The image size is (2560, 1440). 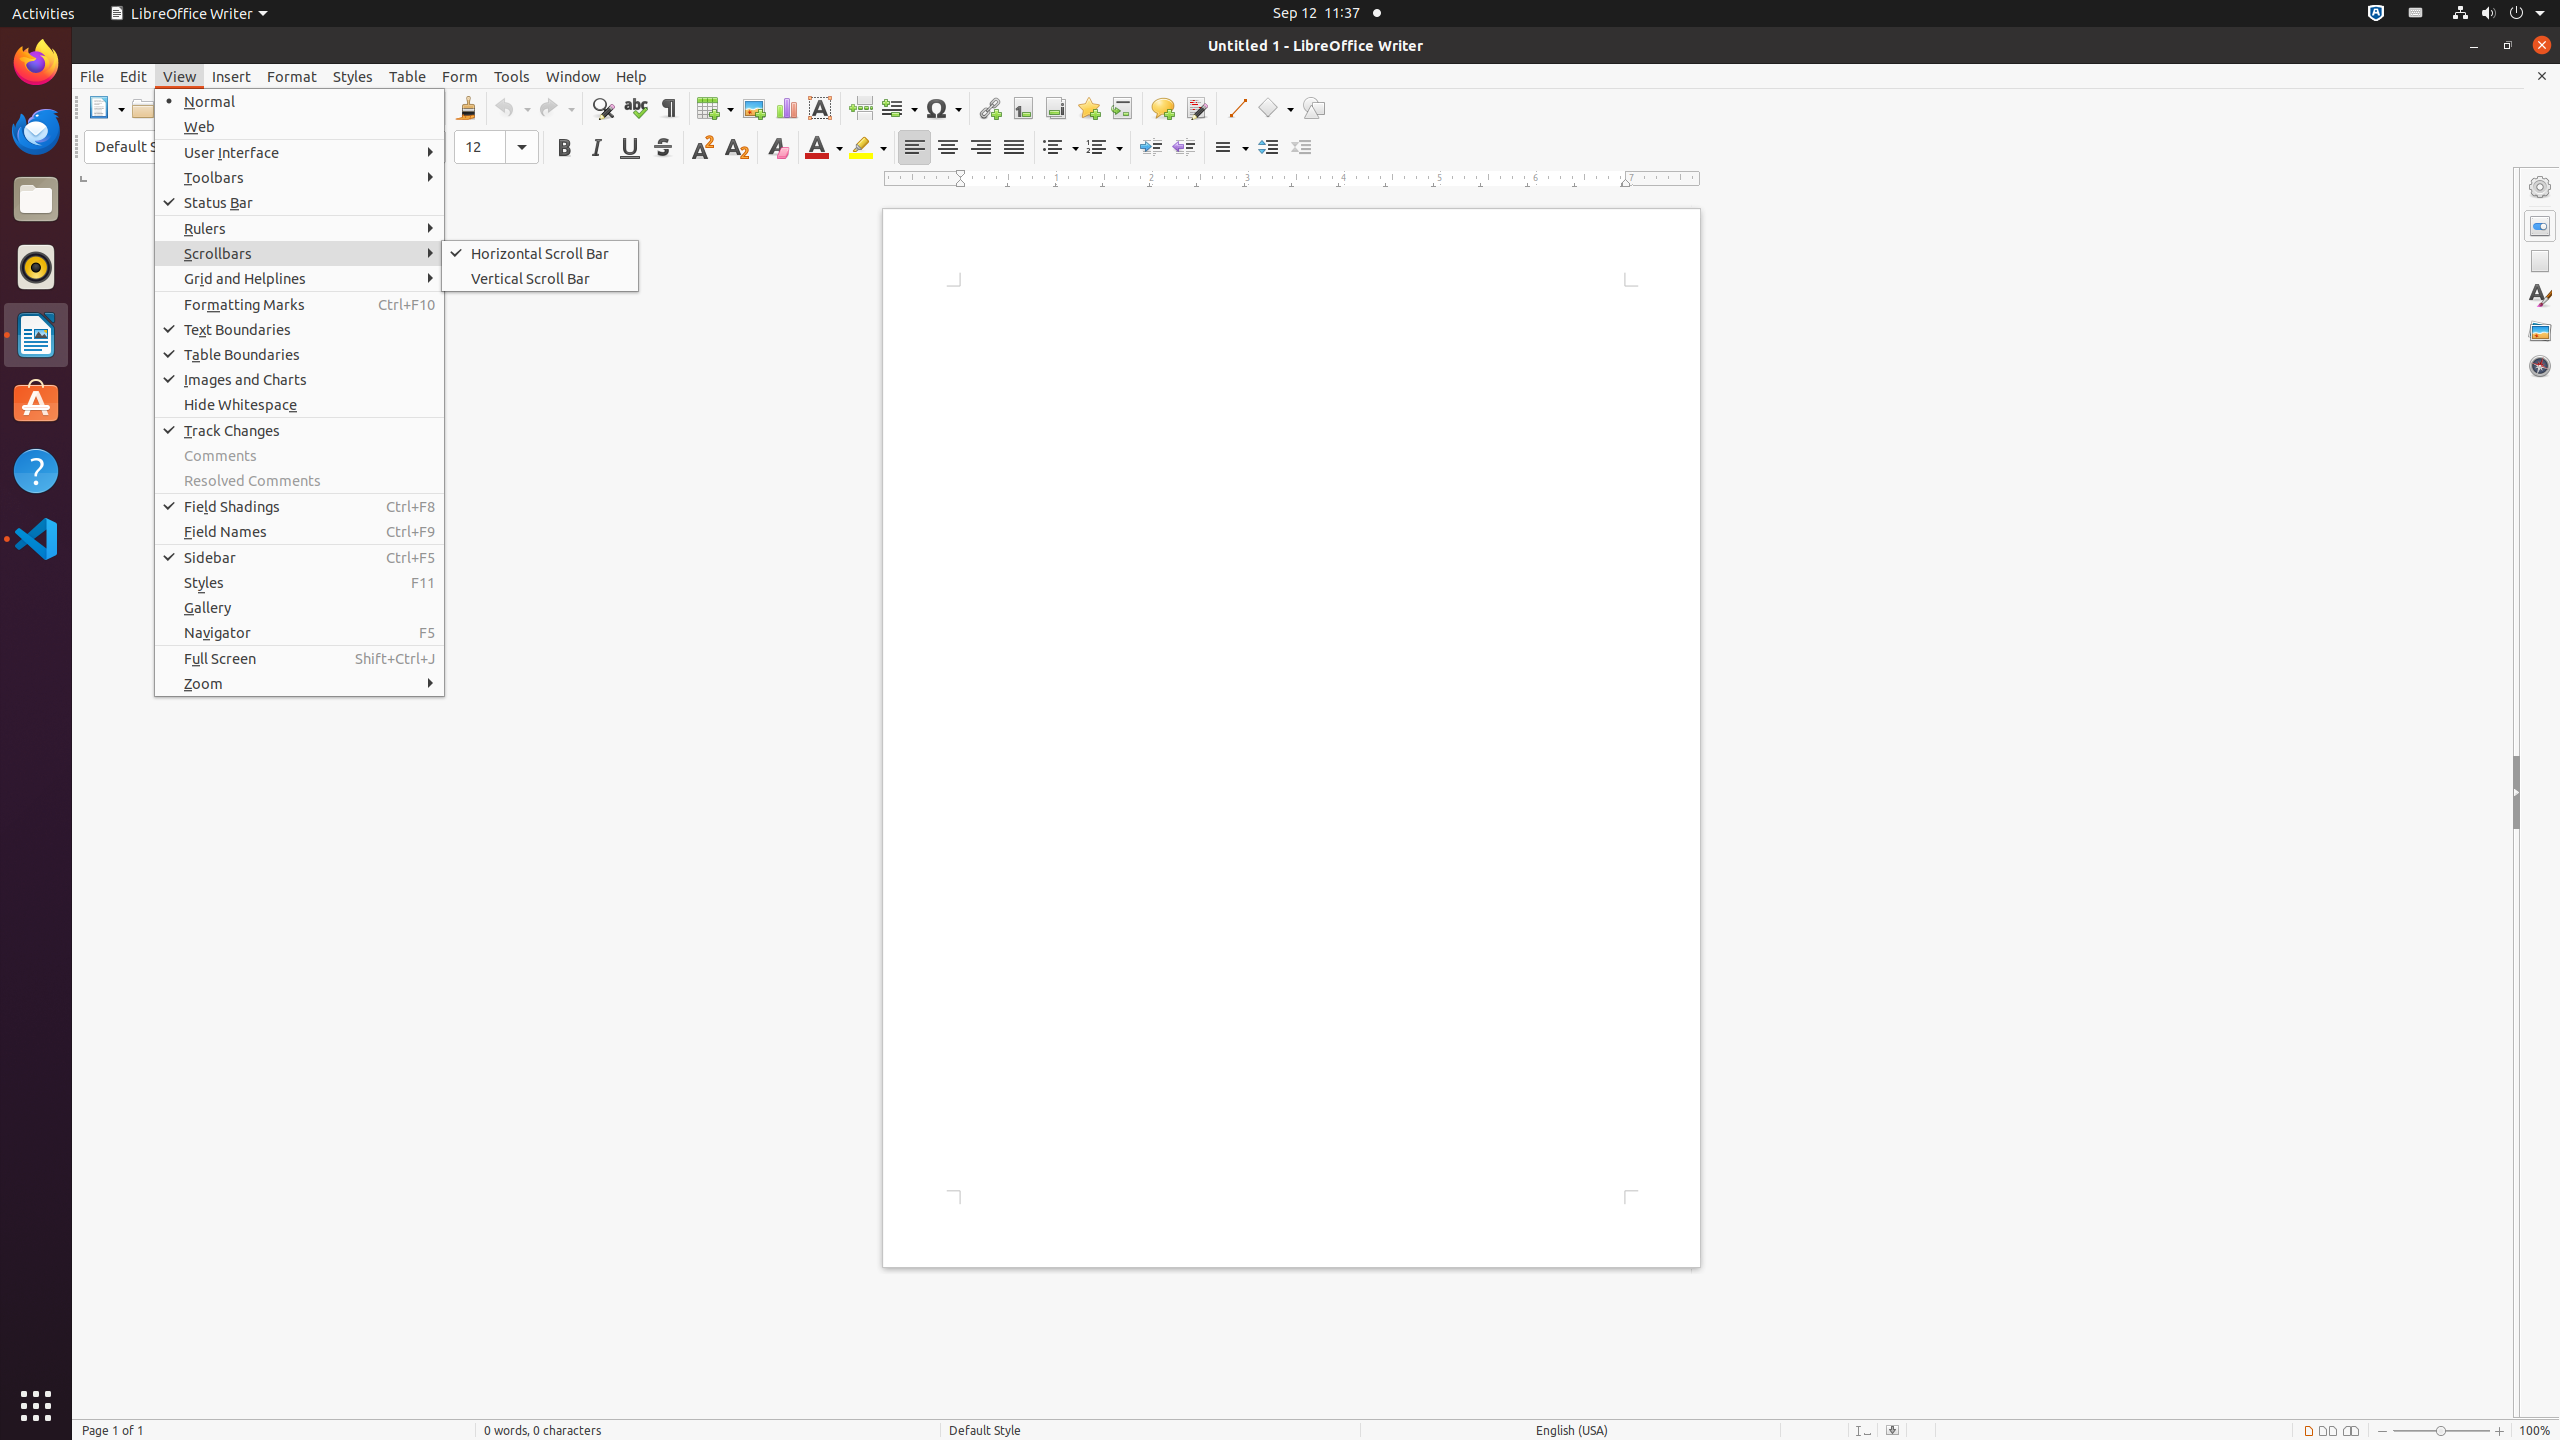 What do you see at coordinates (36, 538) in the screenshot?
I see `Visual Studio Code` at bounding box center [36, 538].